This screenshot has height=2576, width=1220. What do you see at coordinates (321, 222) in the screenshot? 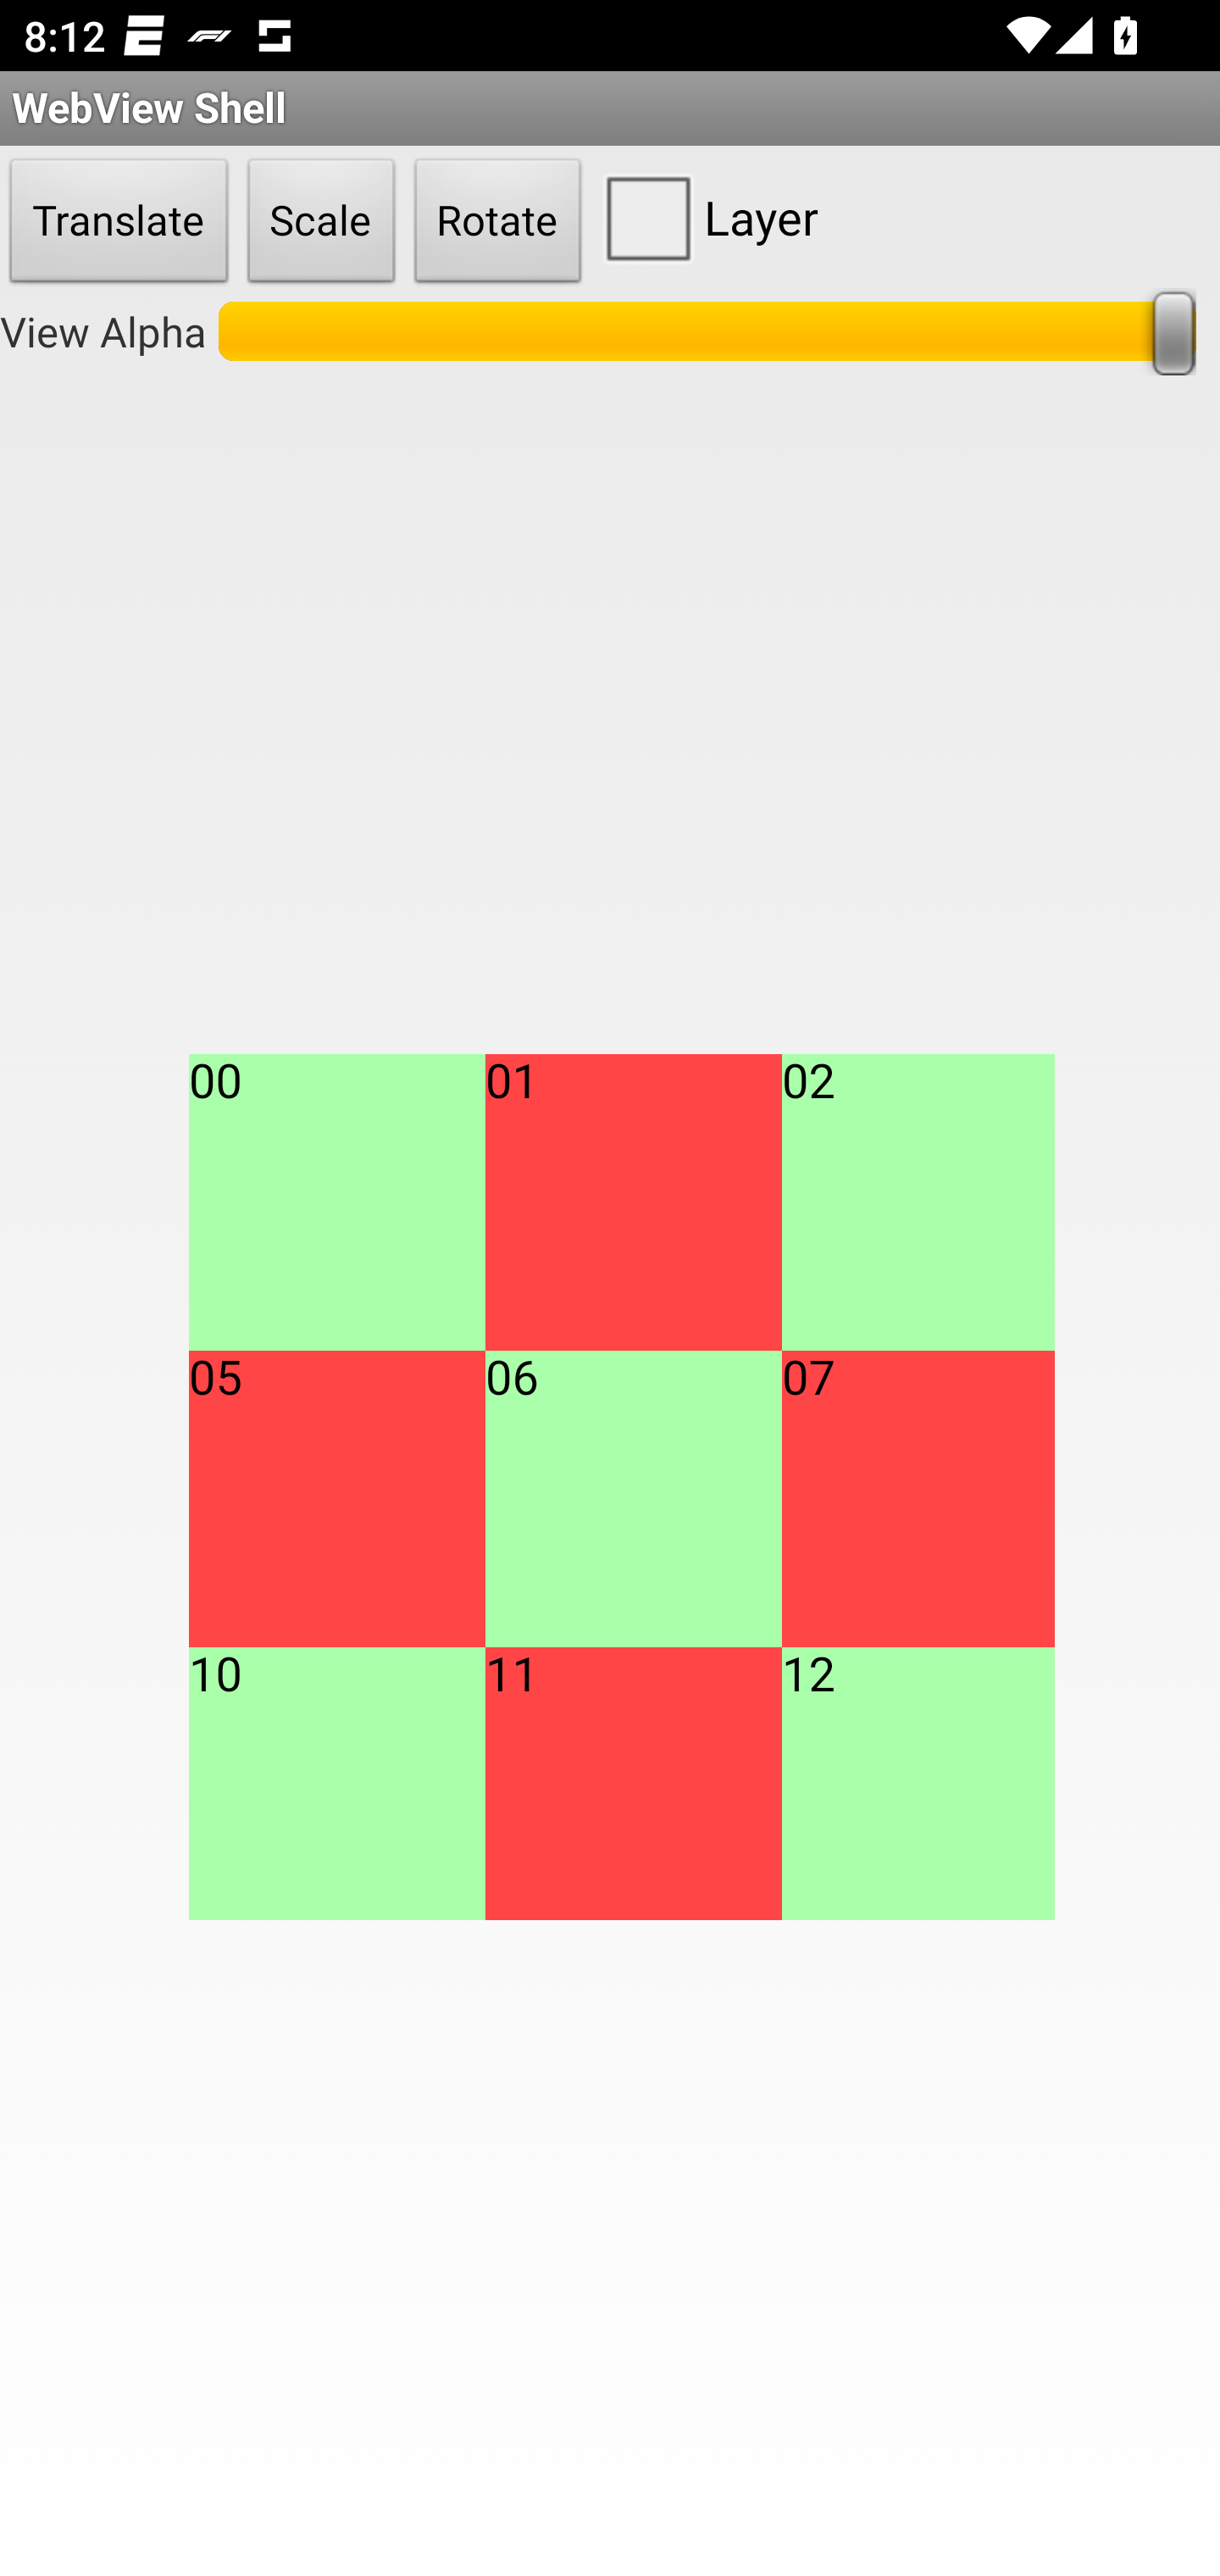
I see `Scale` at bounding box center [321, 222].